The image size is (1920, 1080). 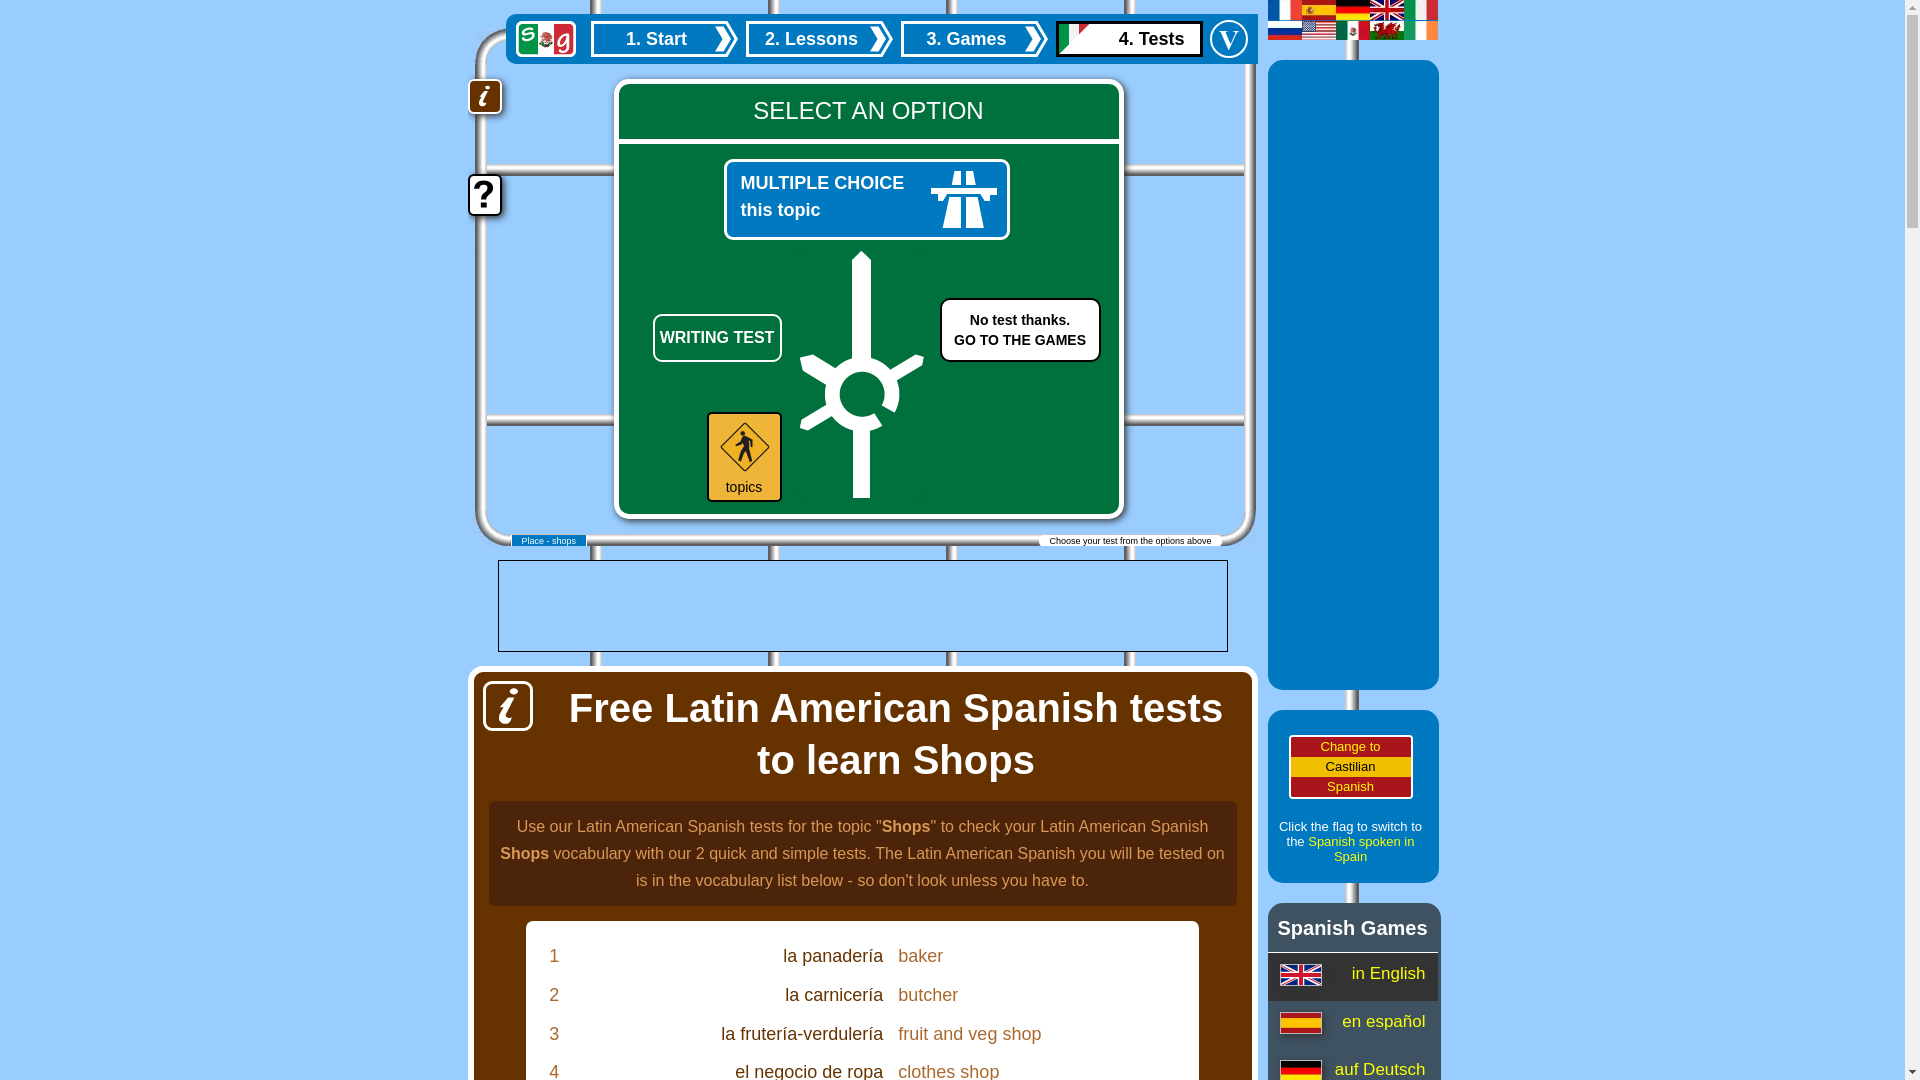 I want to click on Advertisement, so click(x=1020, y=330).